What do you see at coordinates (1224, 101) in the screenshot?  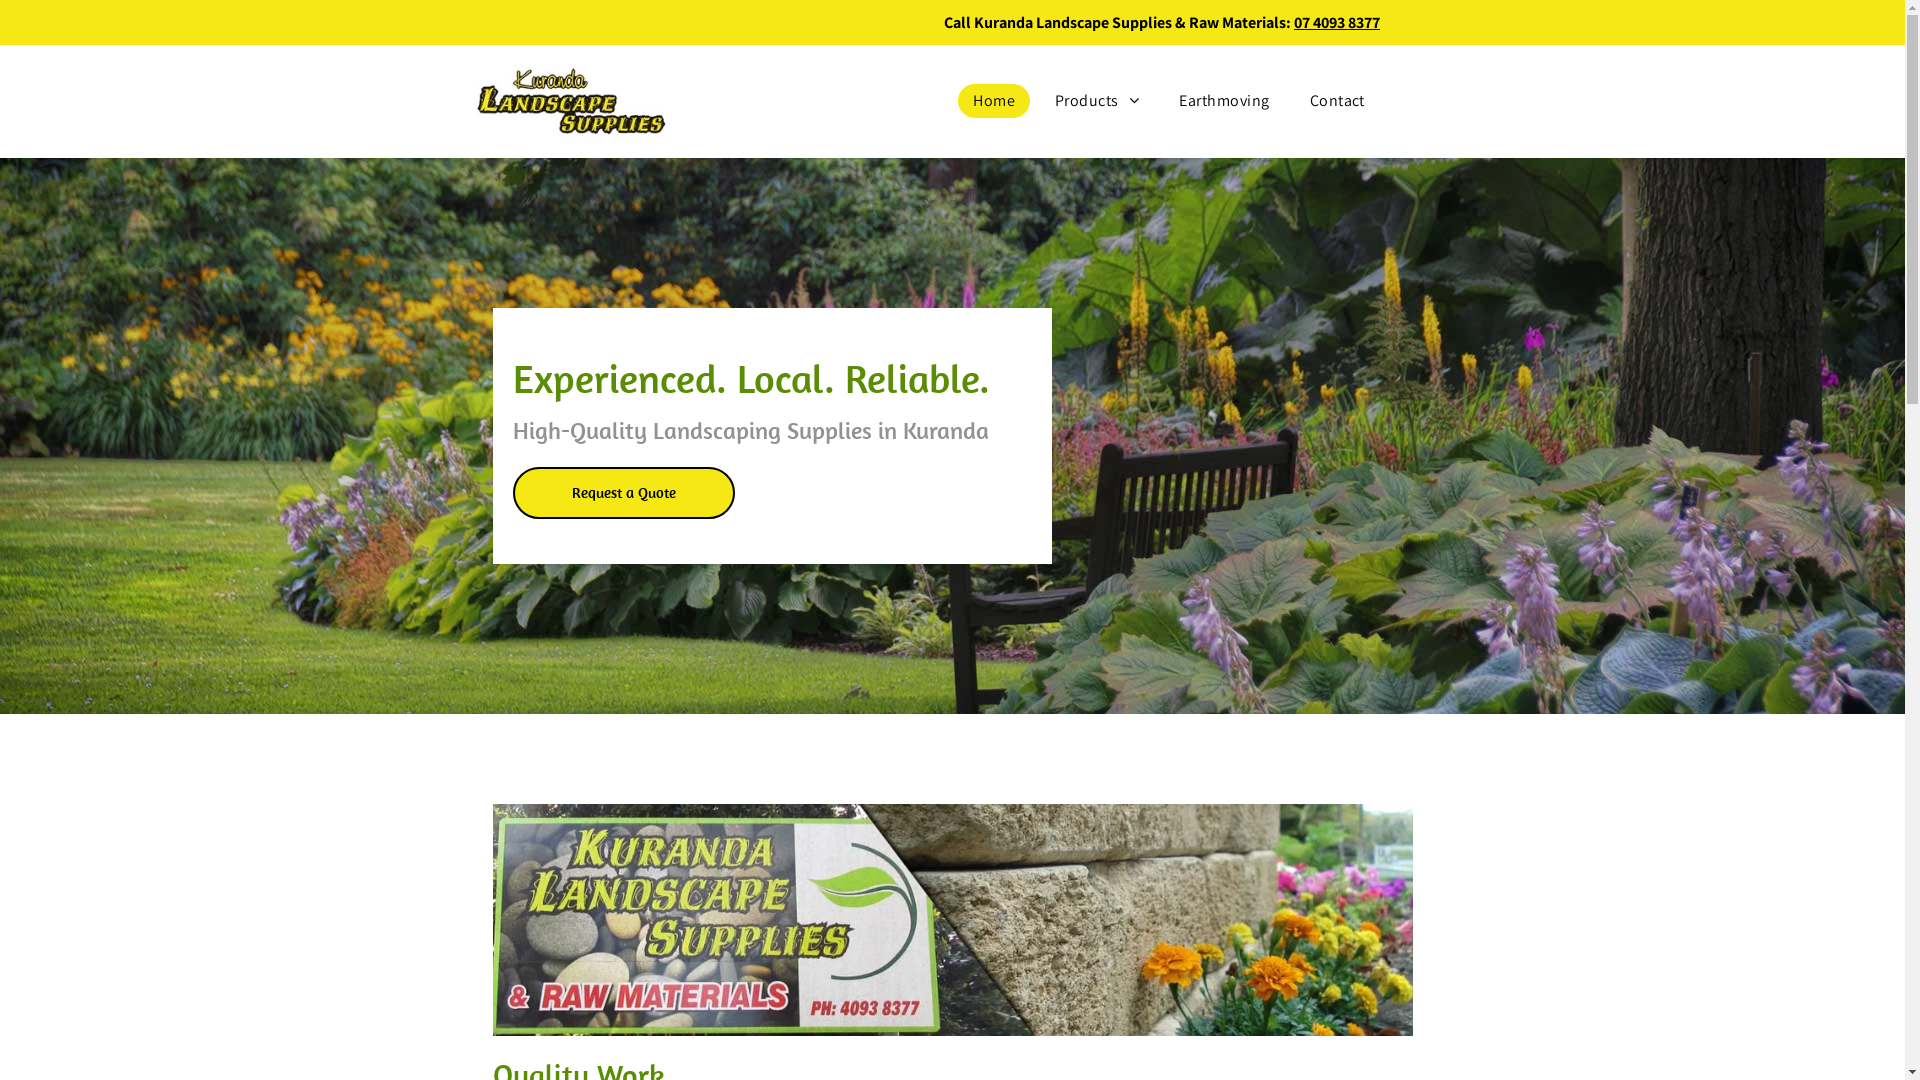 I see `Earthmoving` at bounding box center [1224, 101].